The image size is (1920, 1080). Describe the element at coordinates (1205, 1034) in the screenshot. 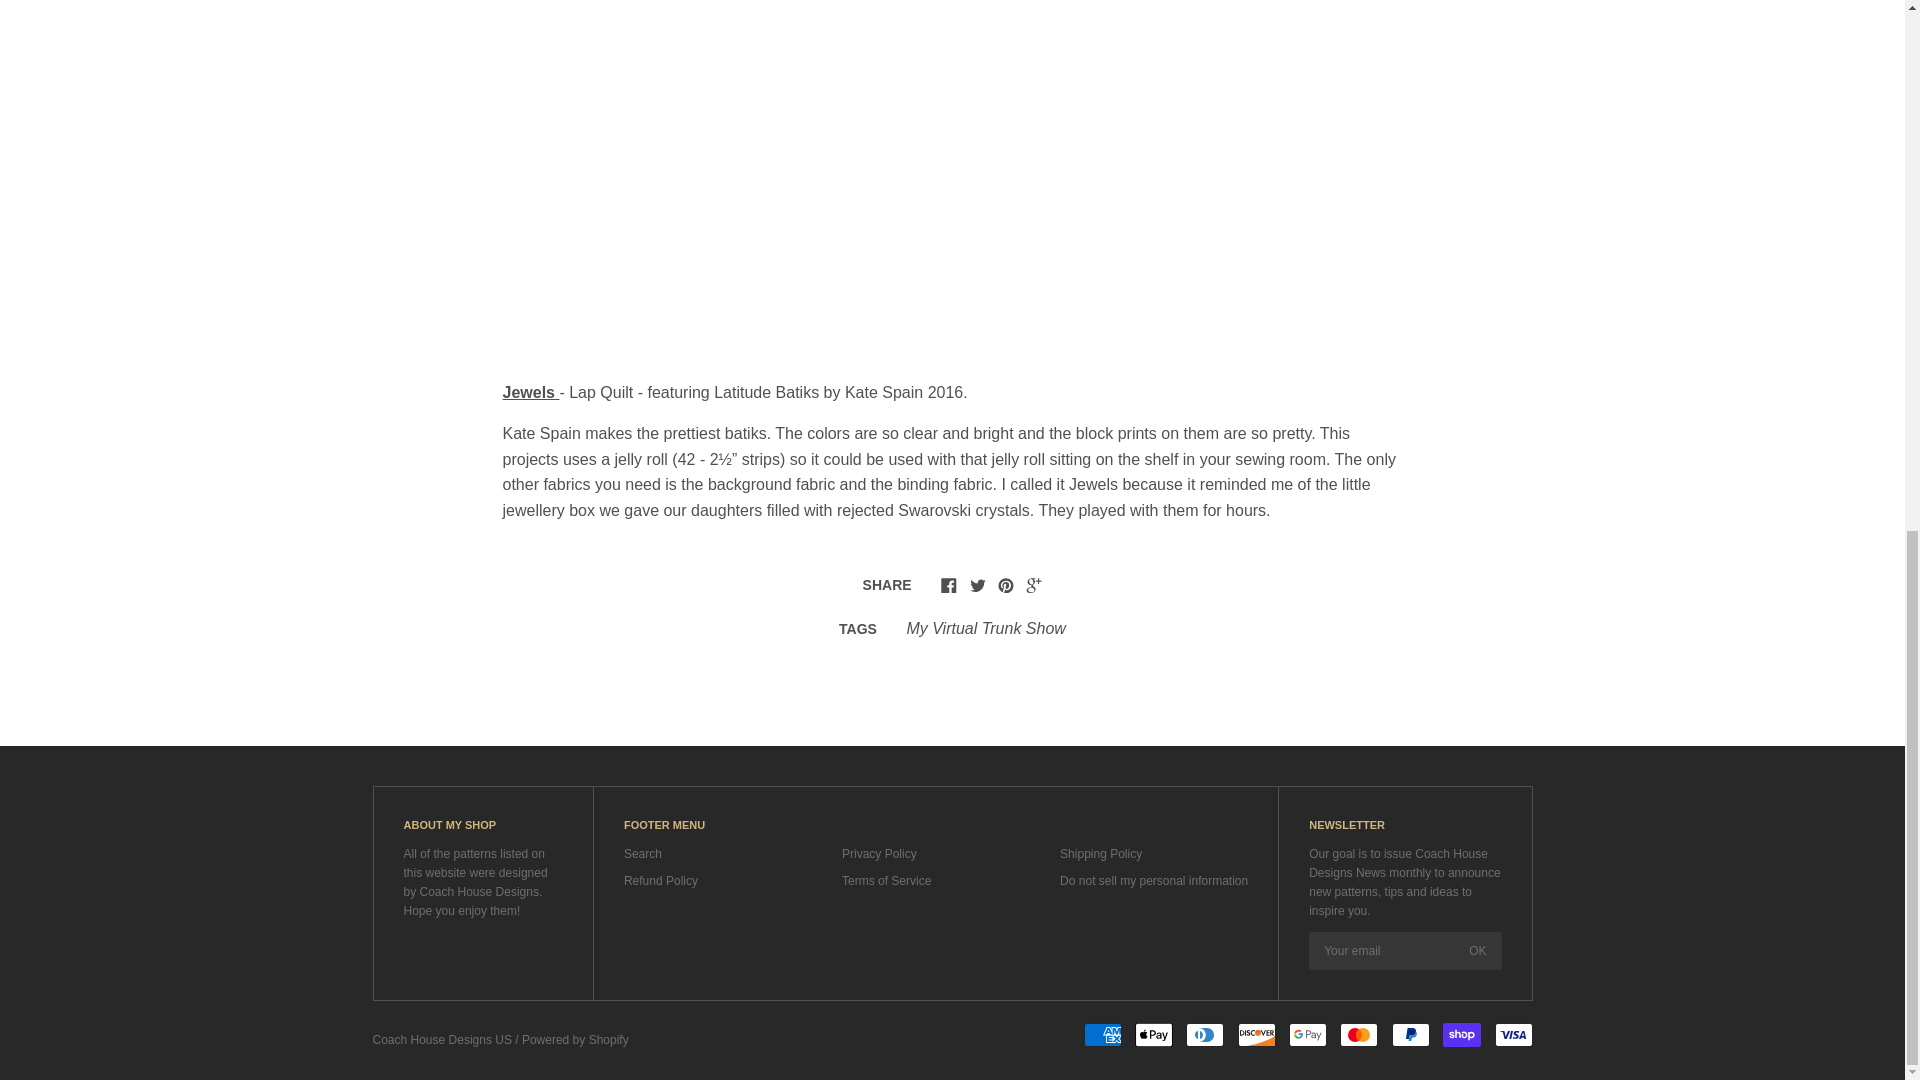

I see `Diners Club` at that location.